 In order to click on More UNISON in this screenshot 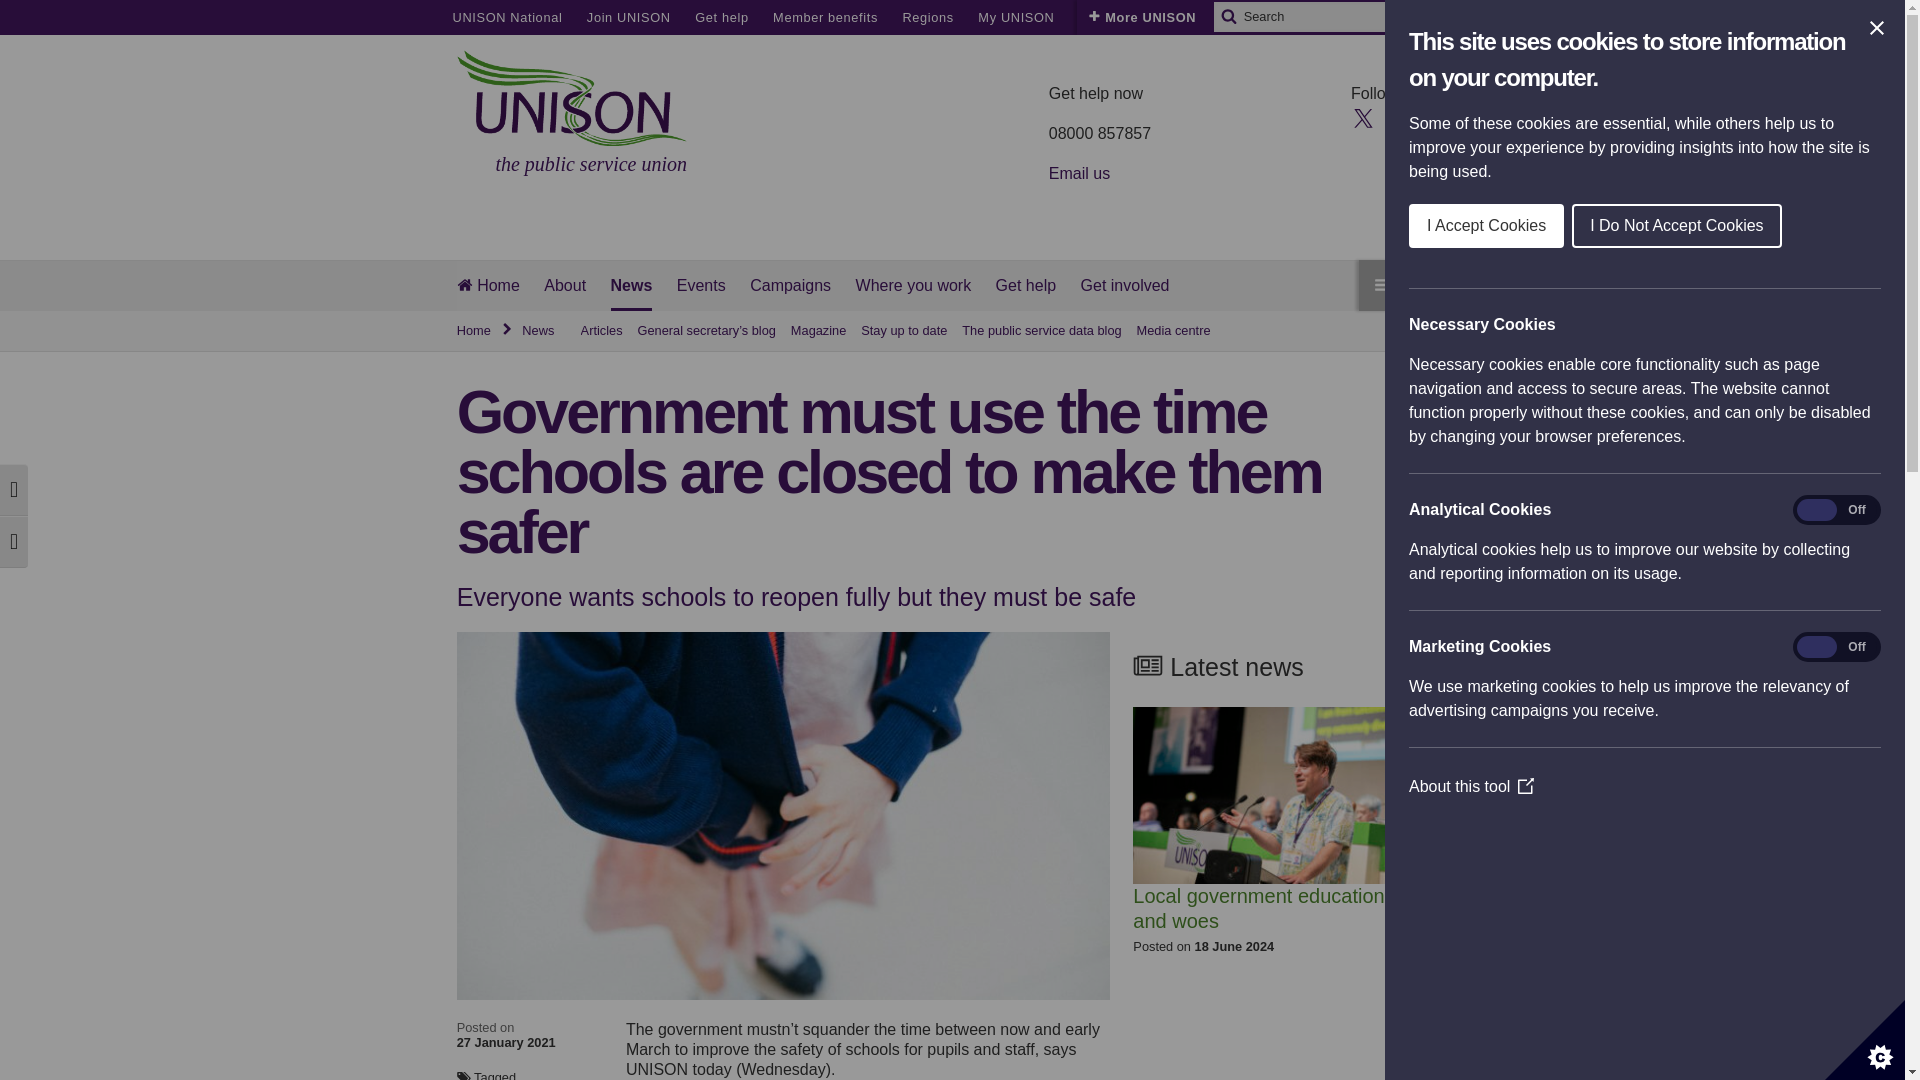, I will do `click(1142, 17)`.